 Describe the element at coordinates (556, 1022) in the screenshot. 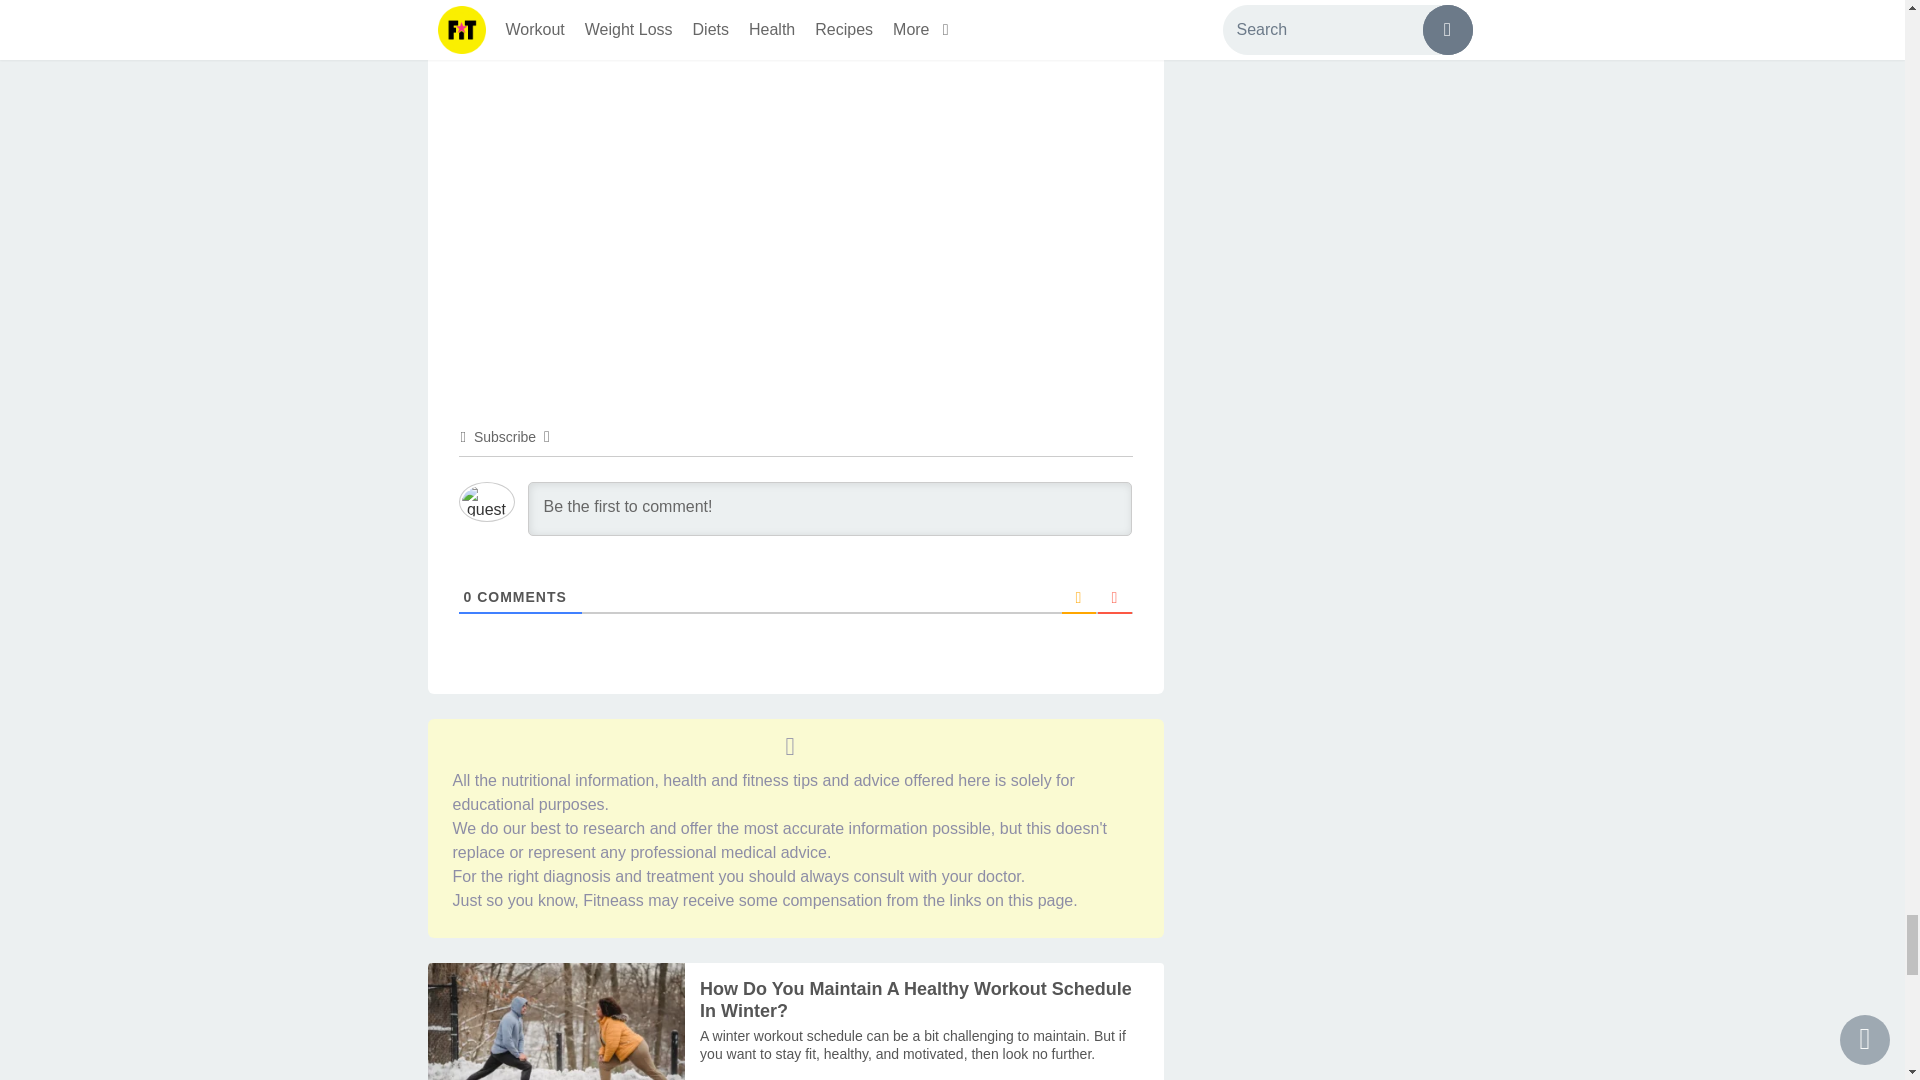

I see `How Do You Maintain a Healthy Workout Schedule in Winter?` at that location.